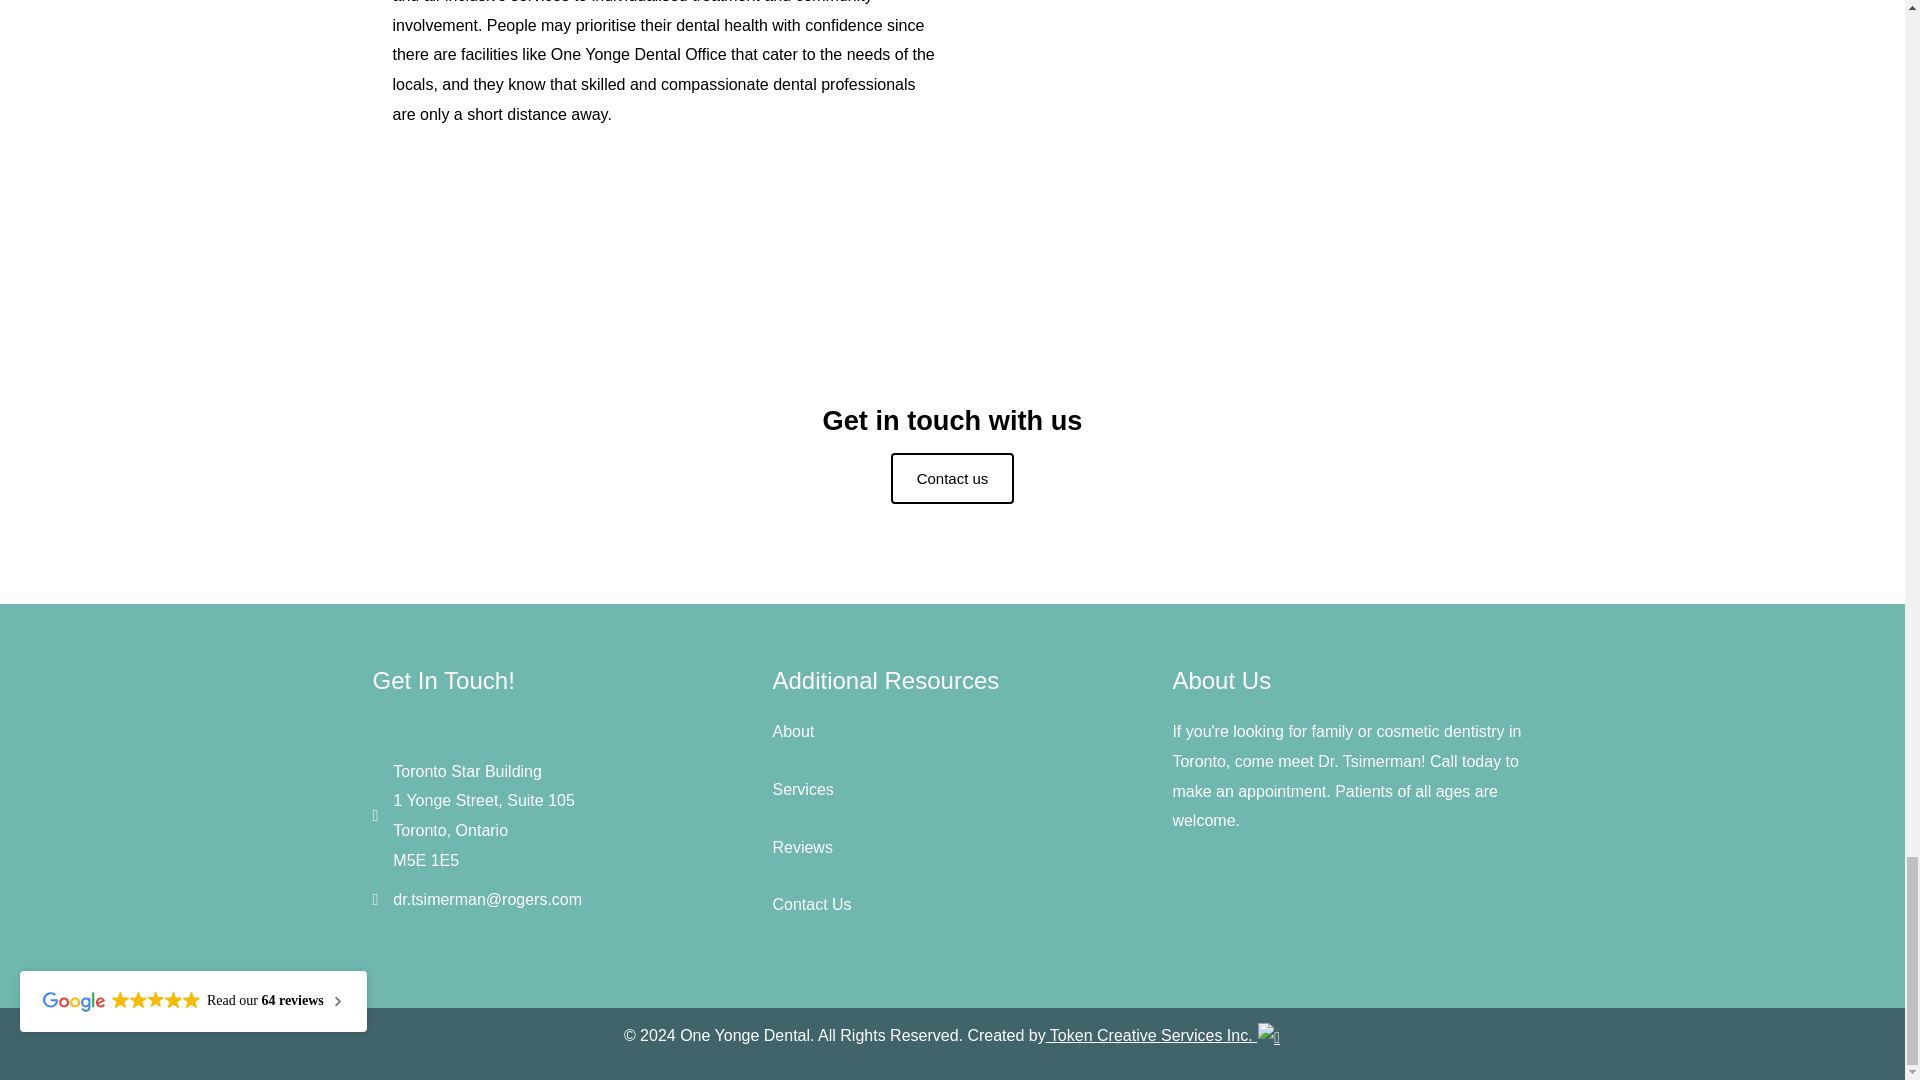 Image resolution: width=1920 pixels, height=1080 pixels. I want to click on Contact us, so click(952, 478).